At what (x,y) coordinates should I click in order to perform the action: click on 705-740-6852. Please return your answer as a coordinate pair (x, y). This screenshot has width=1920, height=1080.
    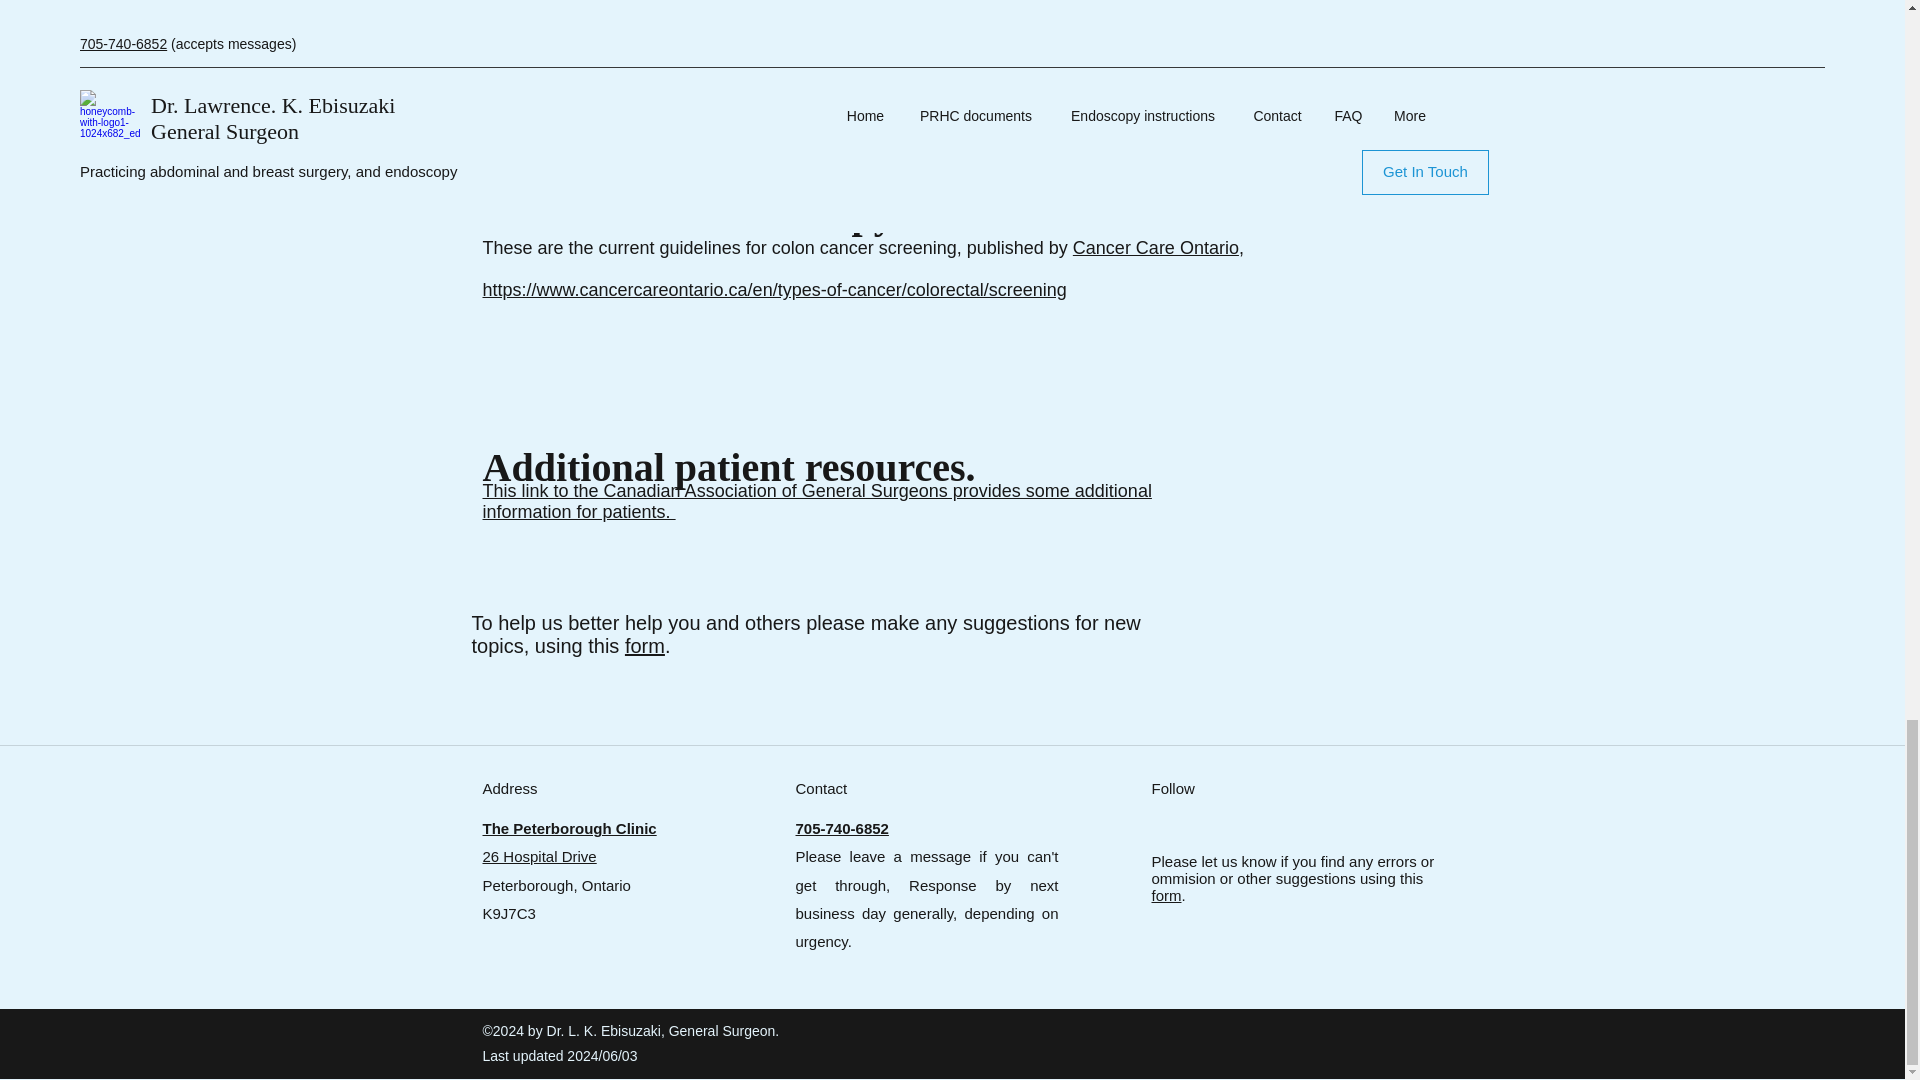
    Looking at the image, I should click on (842, 828).